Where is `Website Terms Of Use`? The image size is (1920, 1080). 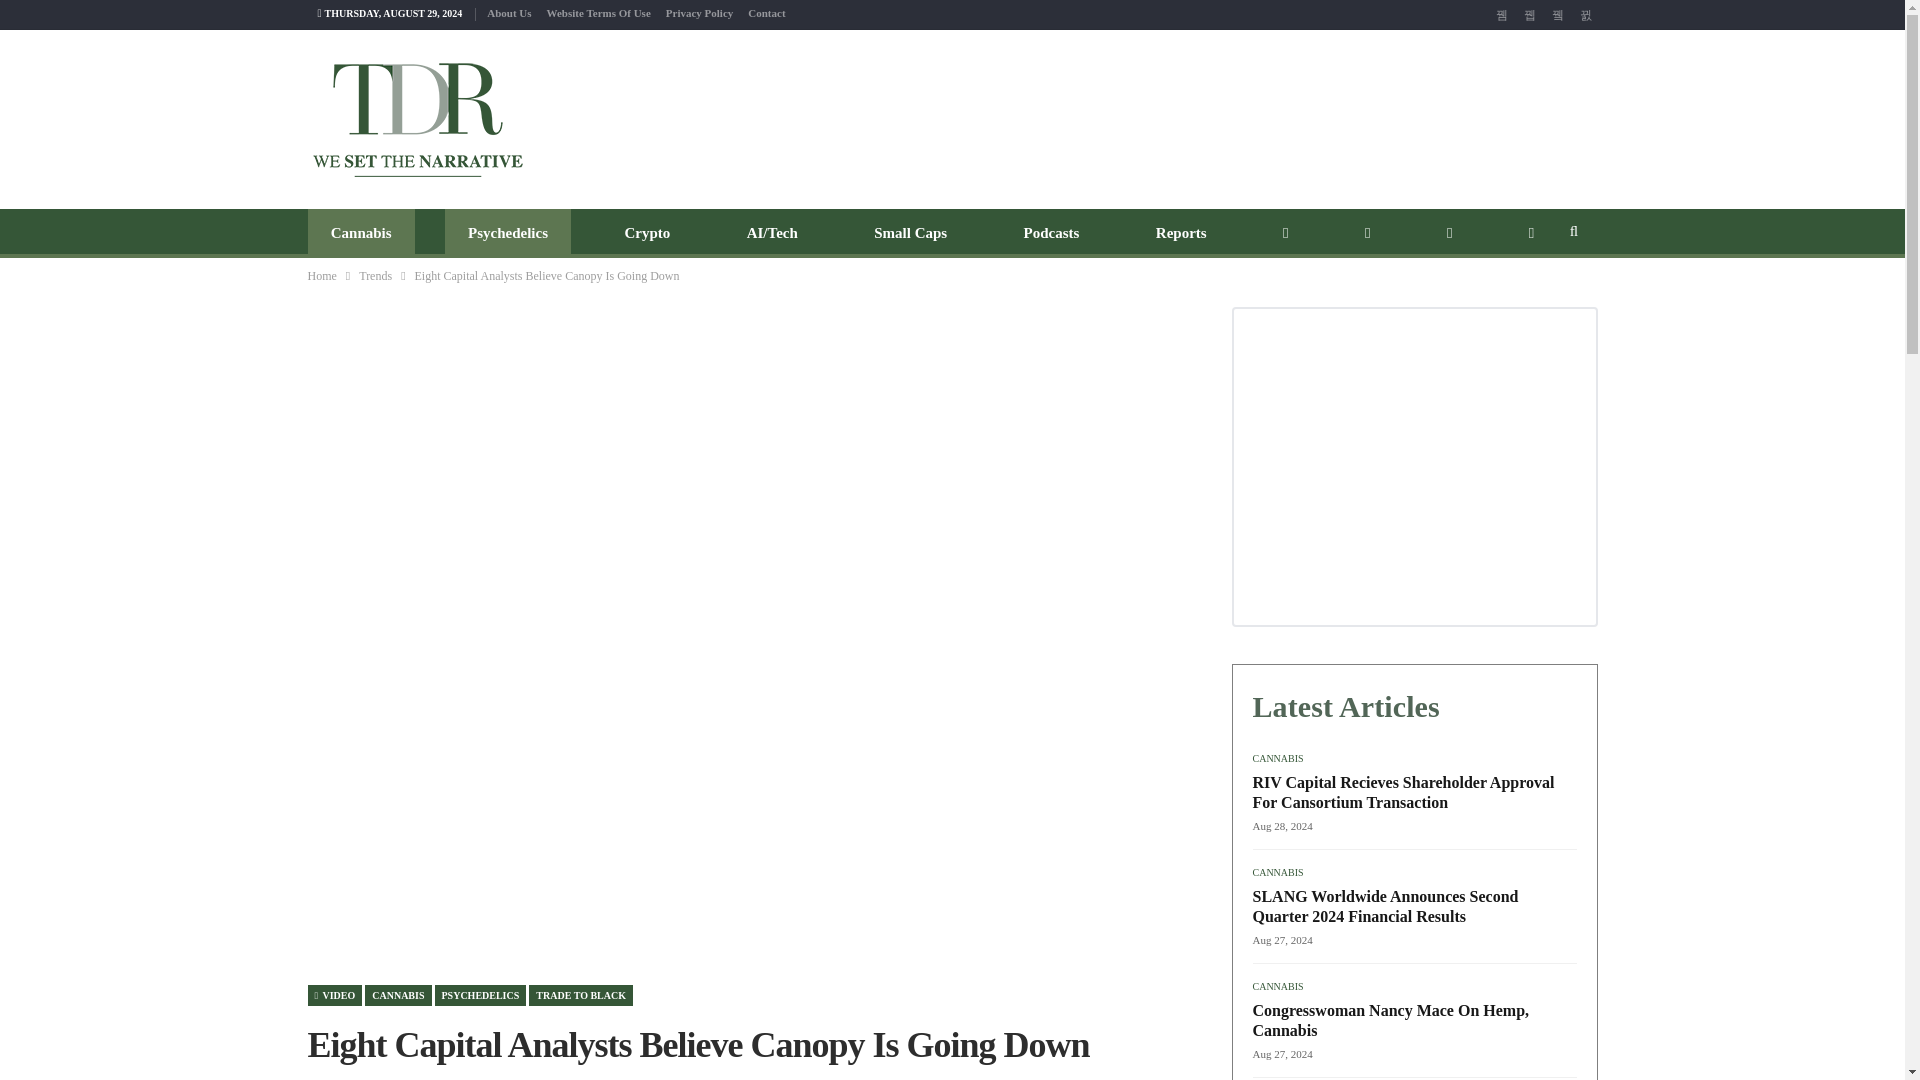 Website Terms Of Use is located at coordinates (598, 12).